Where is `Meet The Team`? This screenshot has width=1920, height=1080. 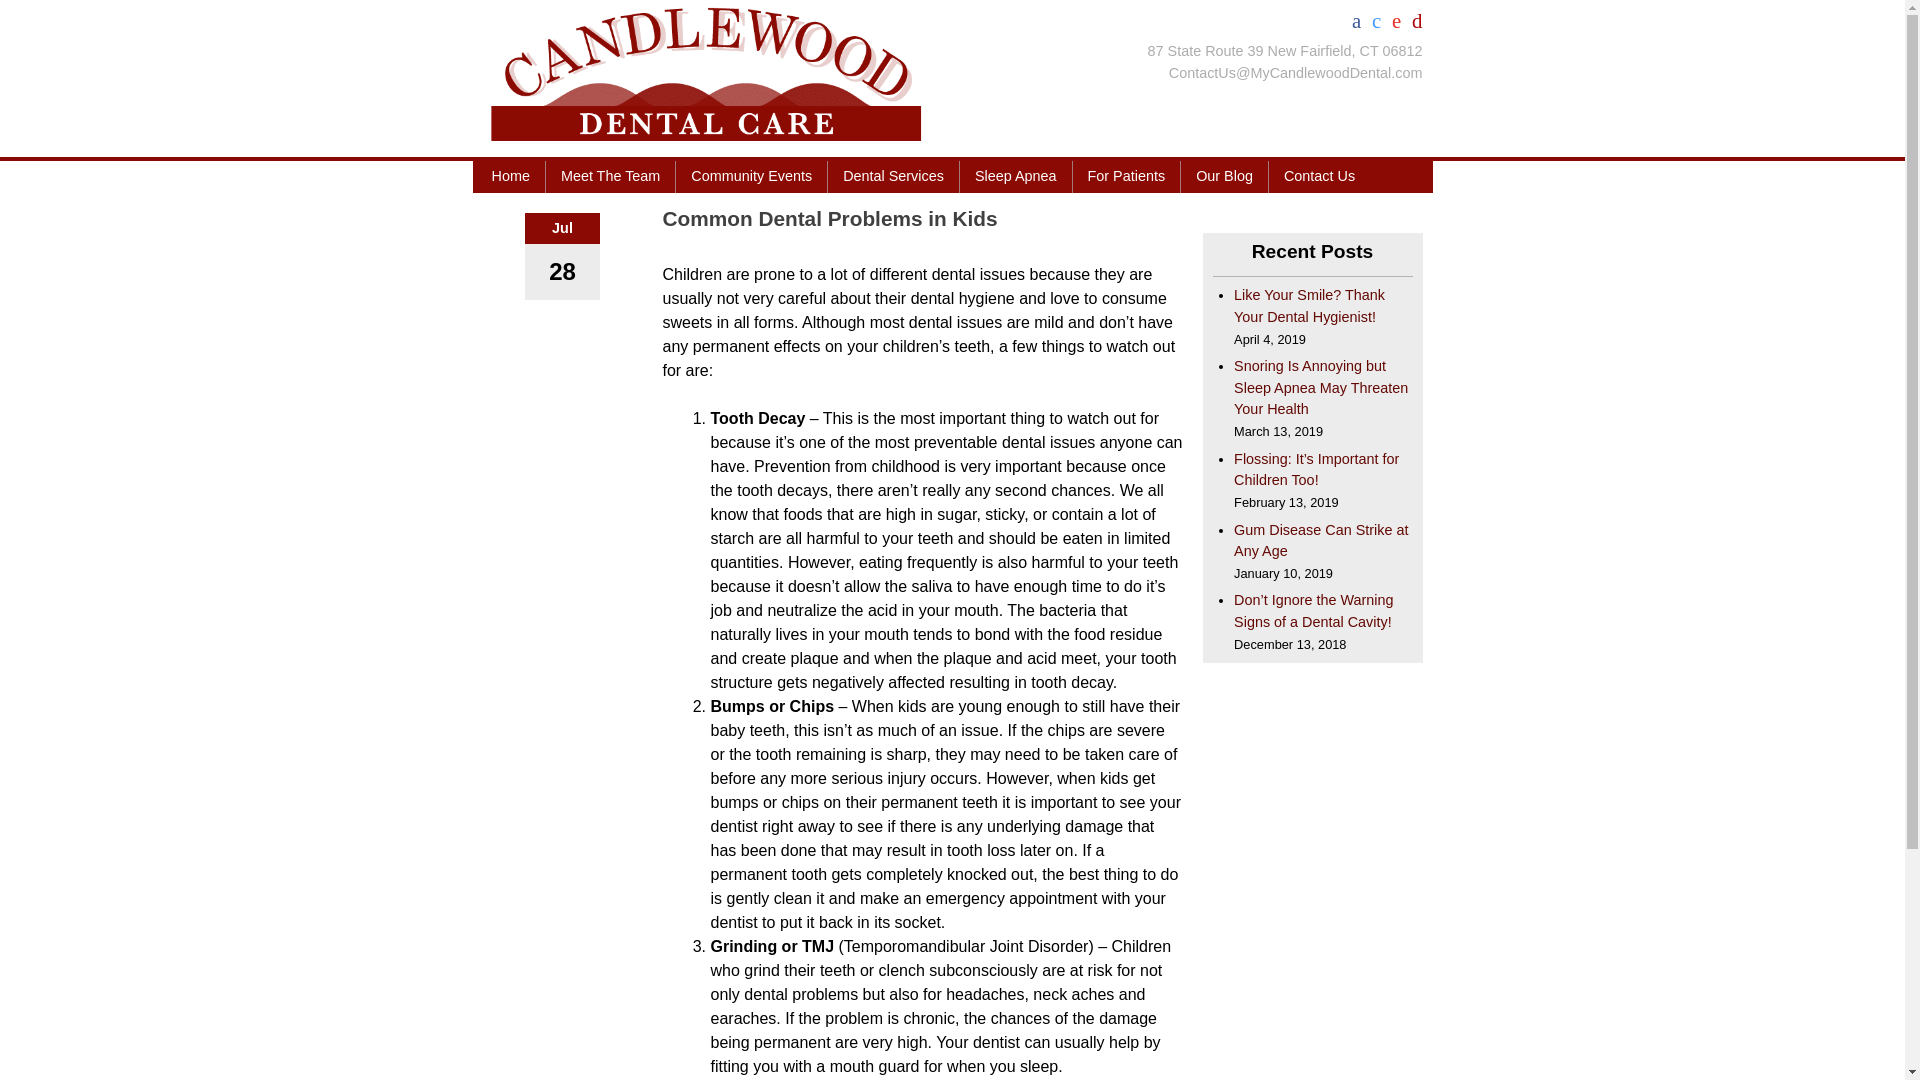 Meet The Team is located at coordinates (610, 176).